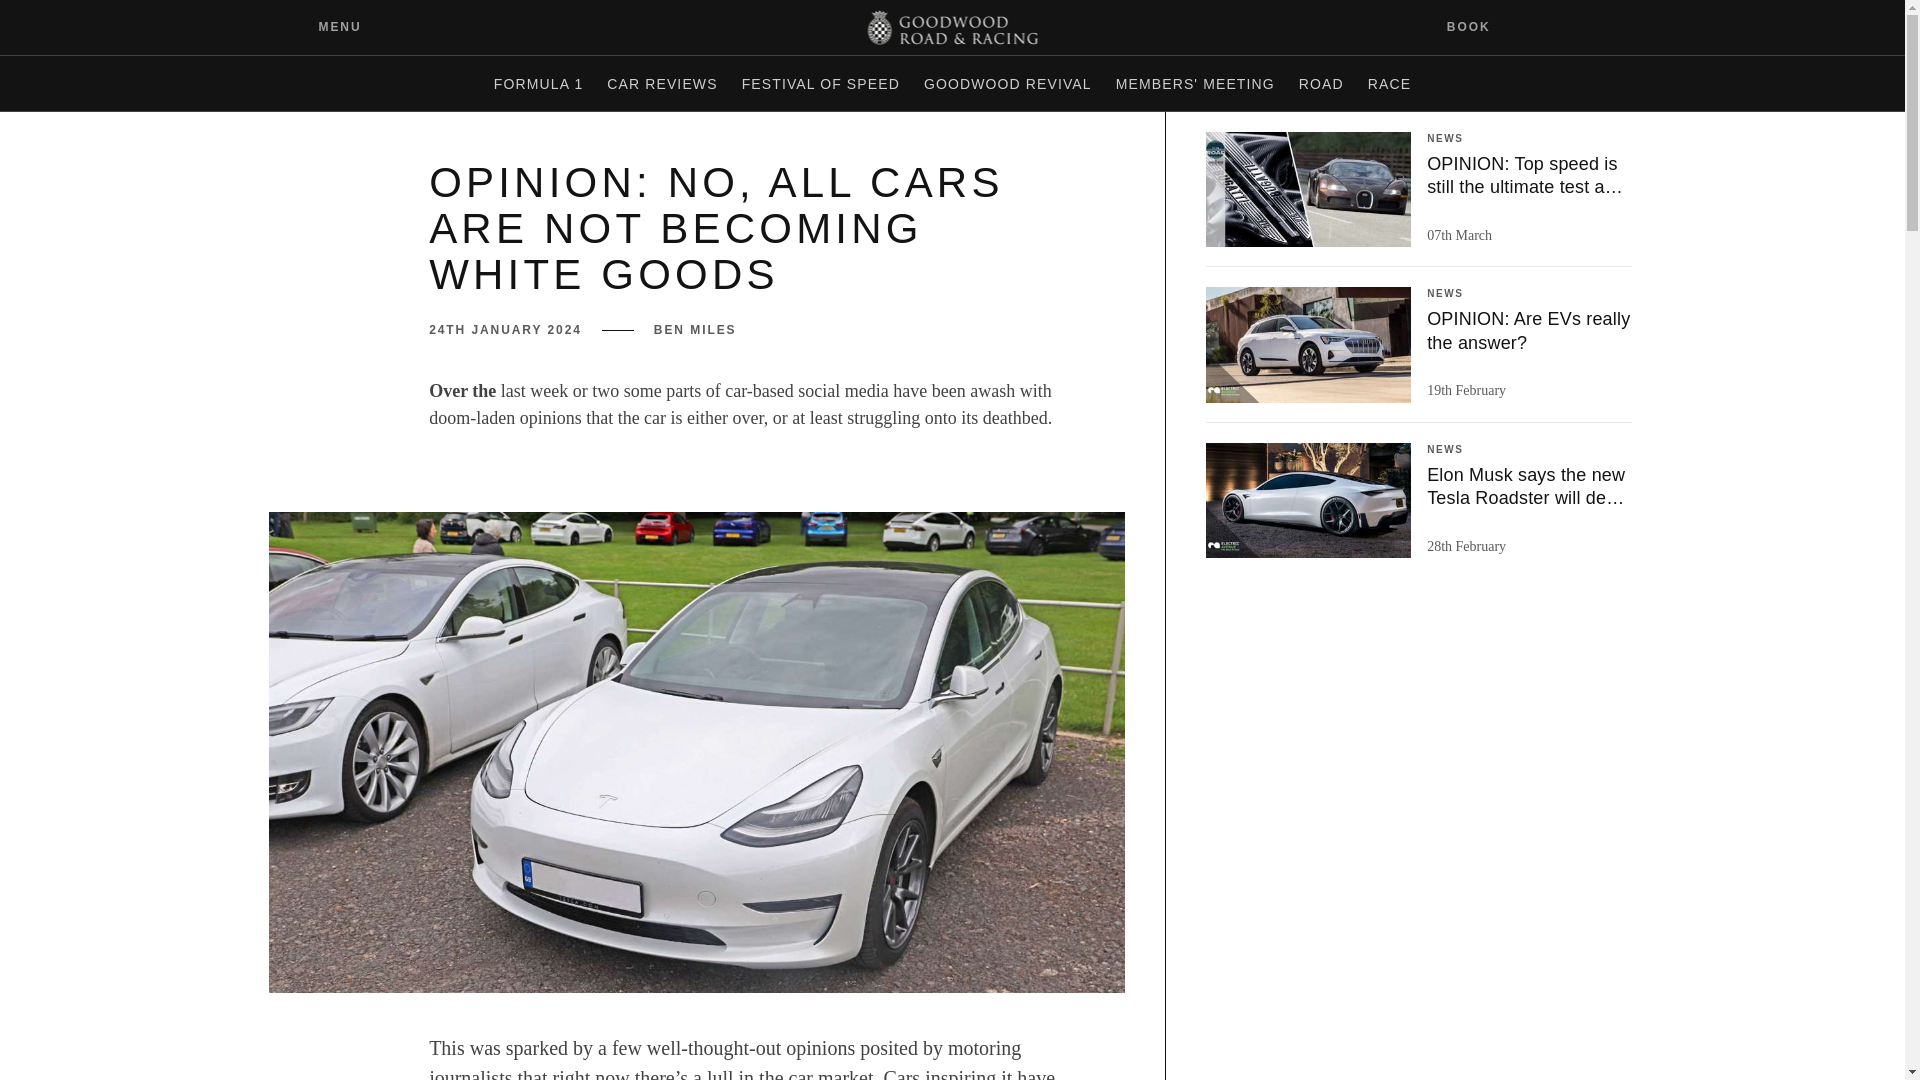  What do you see at coordinates (325, 26) in the screenshot?
I see `MENU` at bounding box center [325, 26].